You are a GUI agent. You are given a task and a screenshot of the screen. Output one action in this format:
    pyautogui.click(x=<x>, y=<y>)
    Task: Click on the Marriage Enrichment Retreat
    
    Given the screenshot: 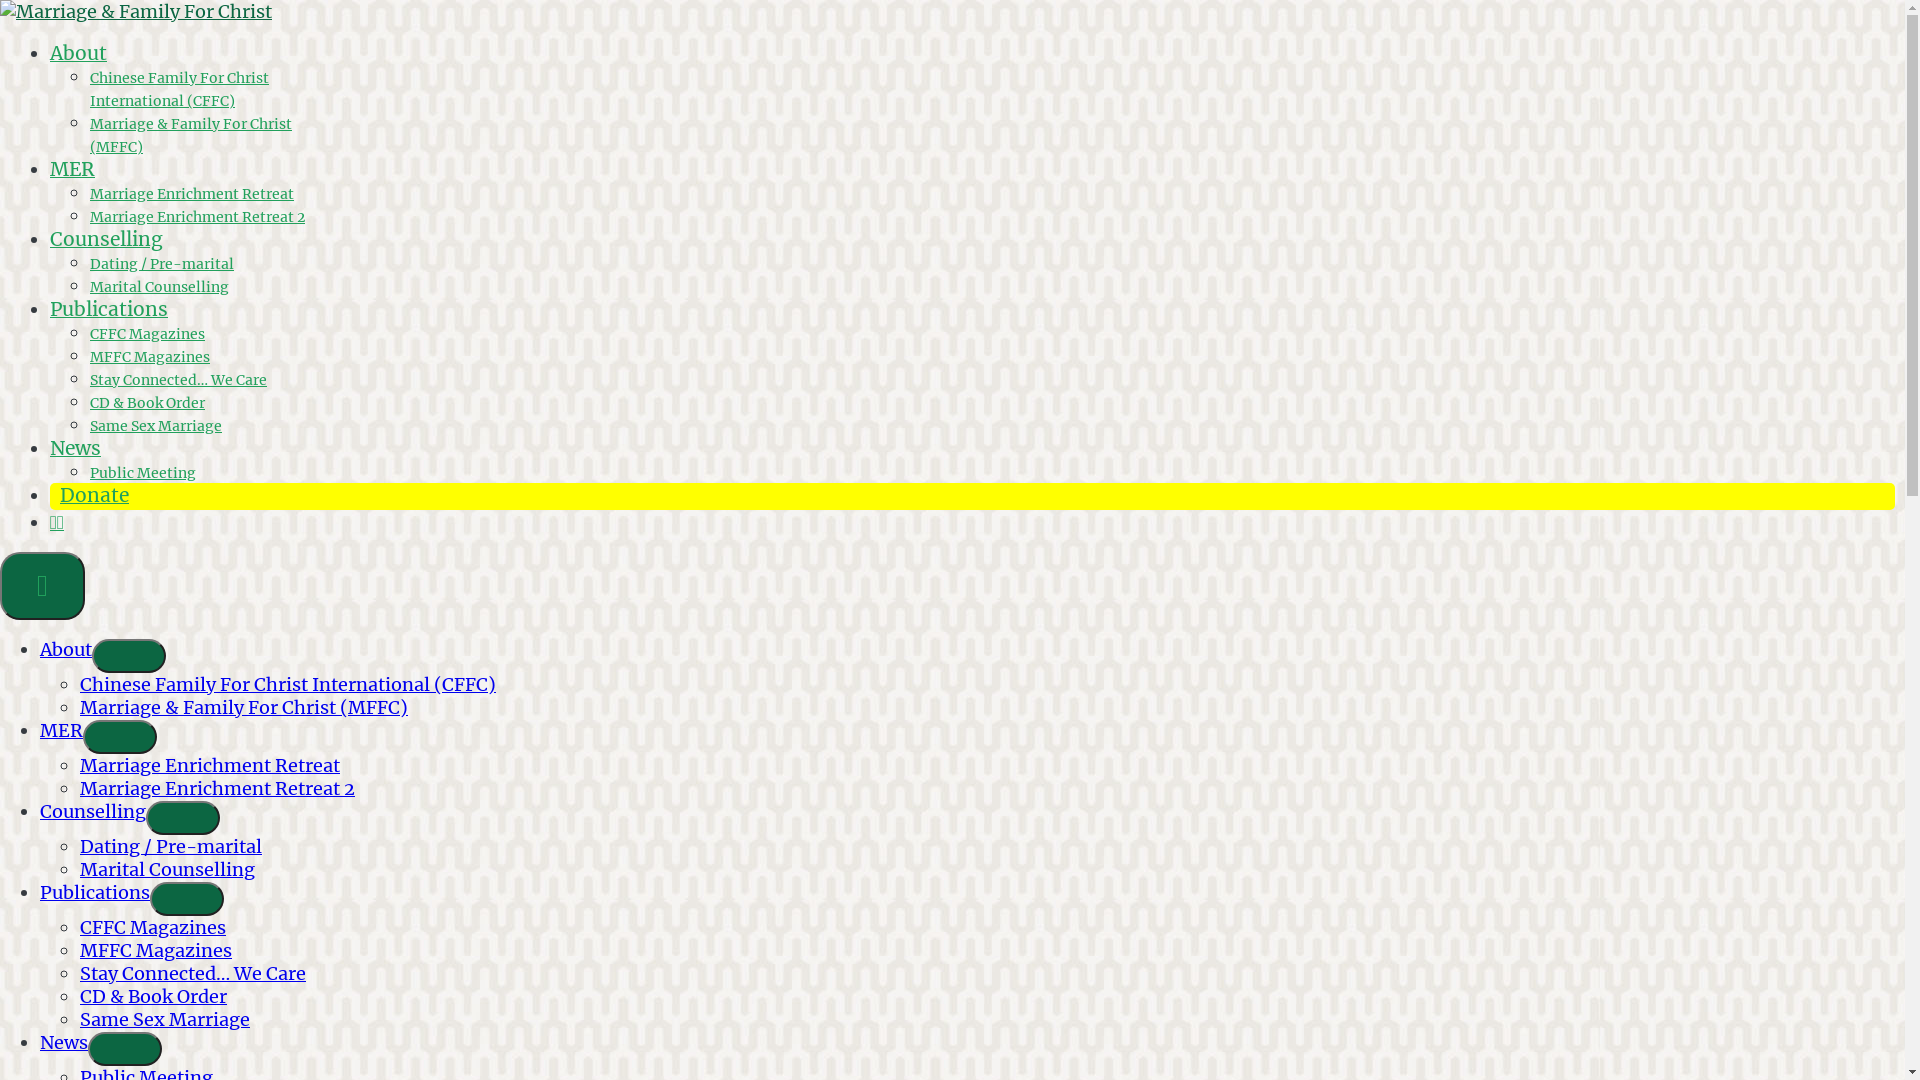 What is the action you would take?
    pyautogui.click(x=210, y=766)
    